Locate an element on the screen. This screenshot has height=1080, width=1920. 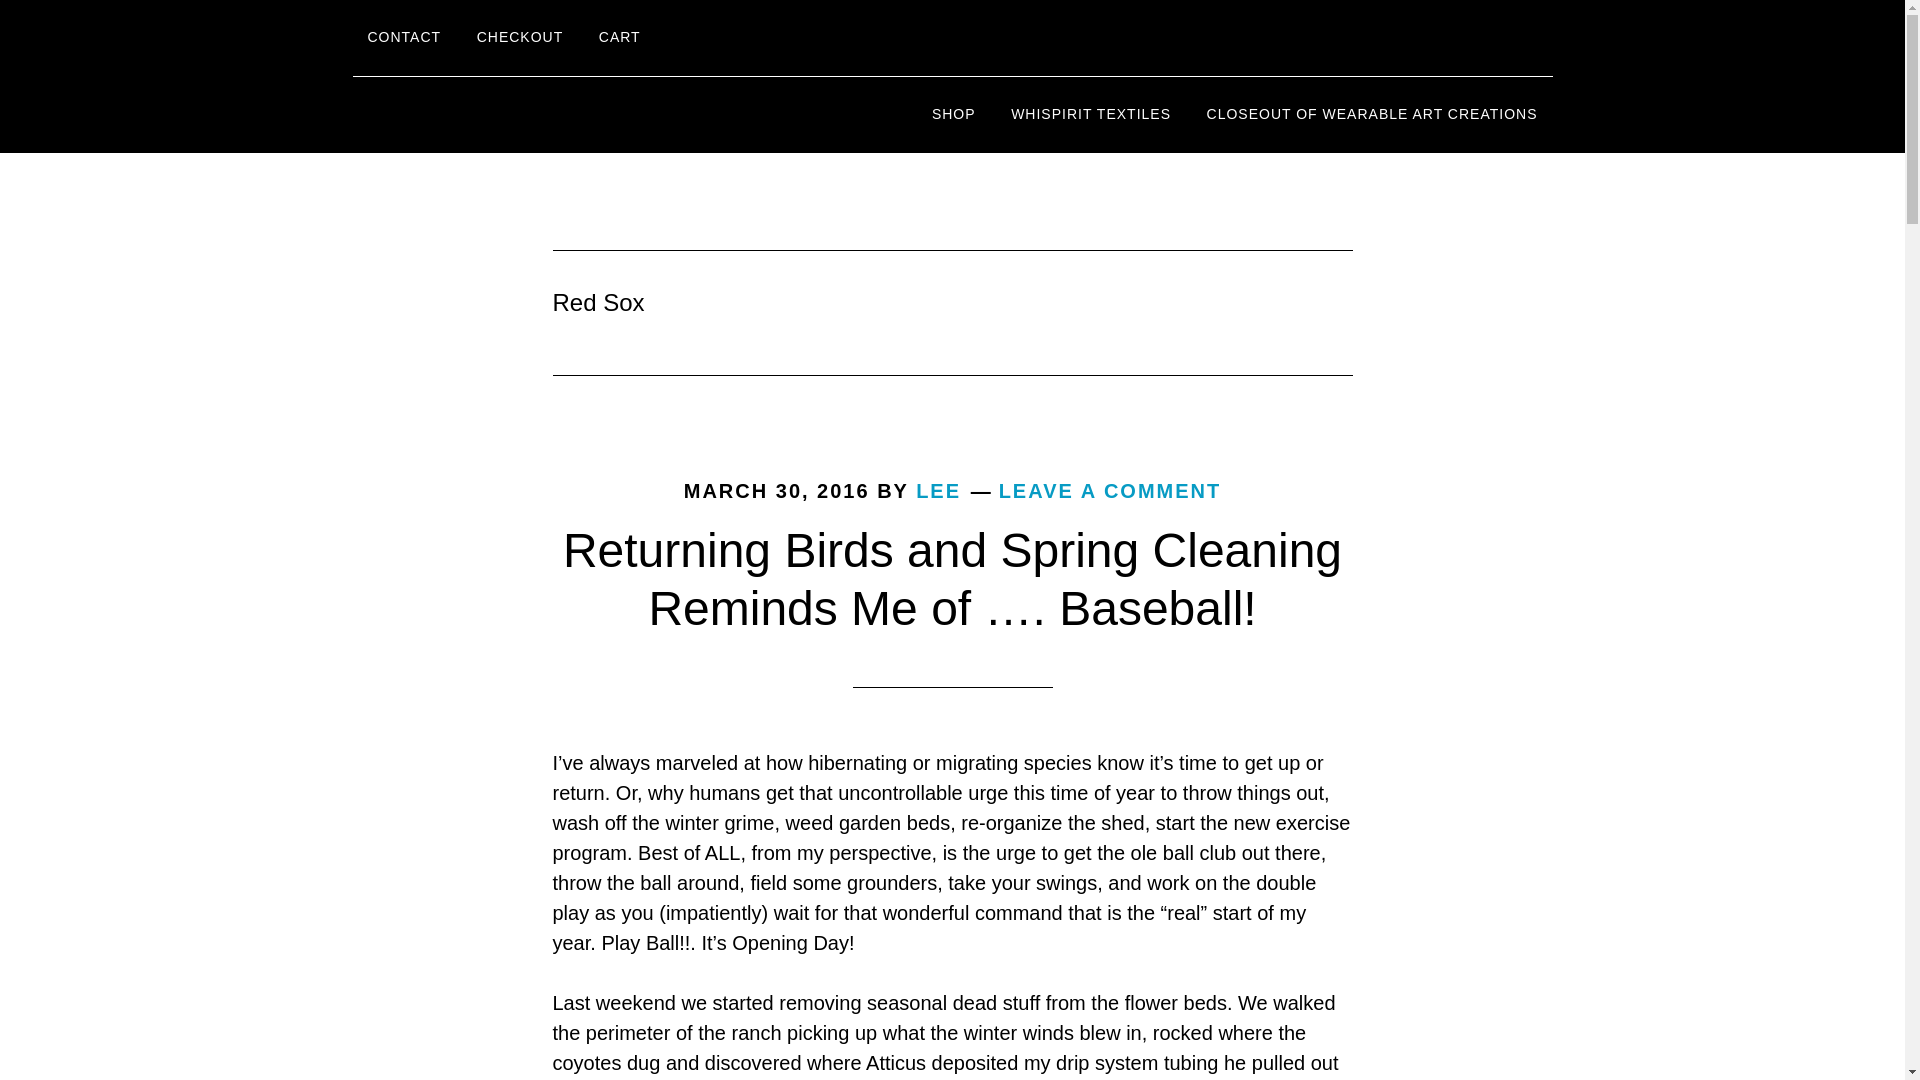
LEE is located at coordinates (938, 490).